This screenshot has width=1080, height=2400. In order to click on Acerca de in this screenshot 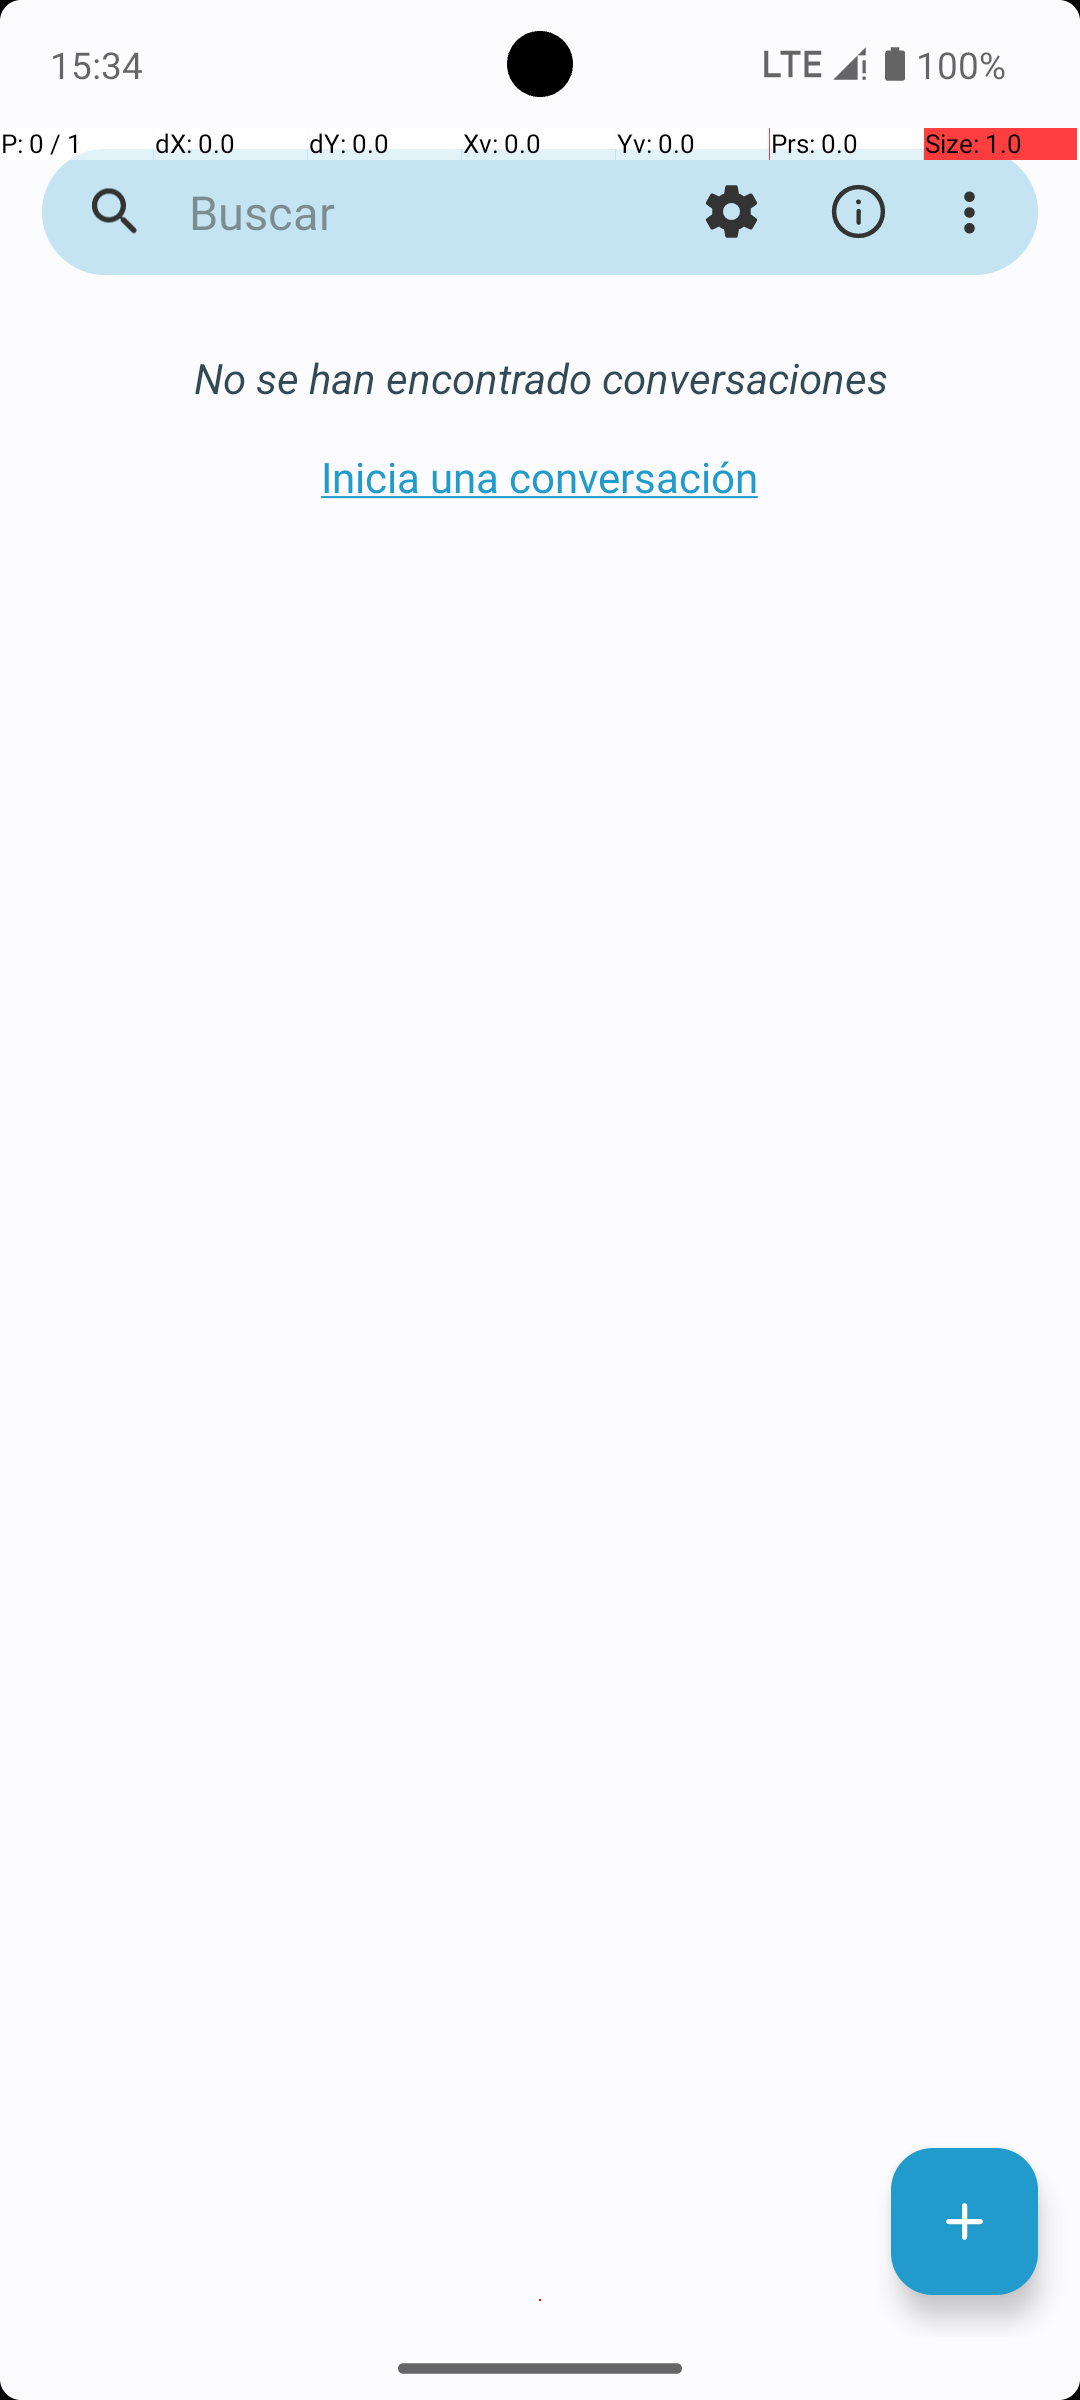, I will do `click(858, 212)`.